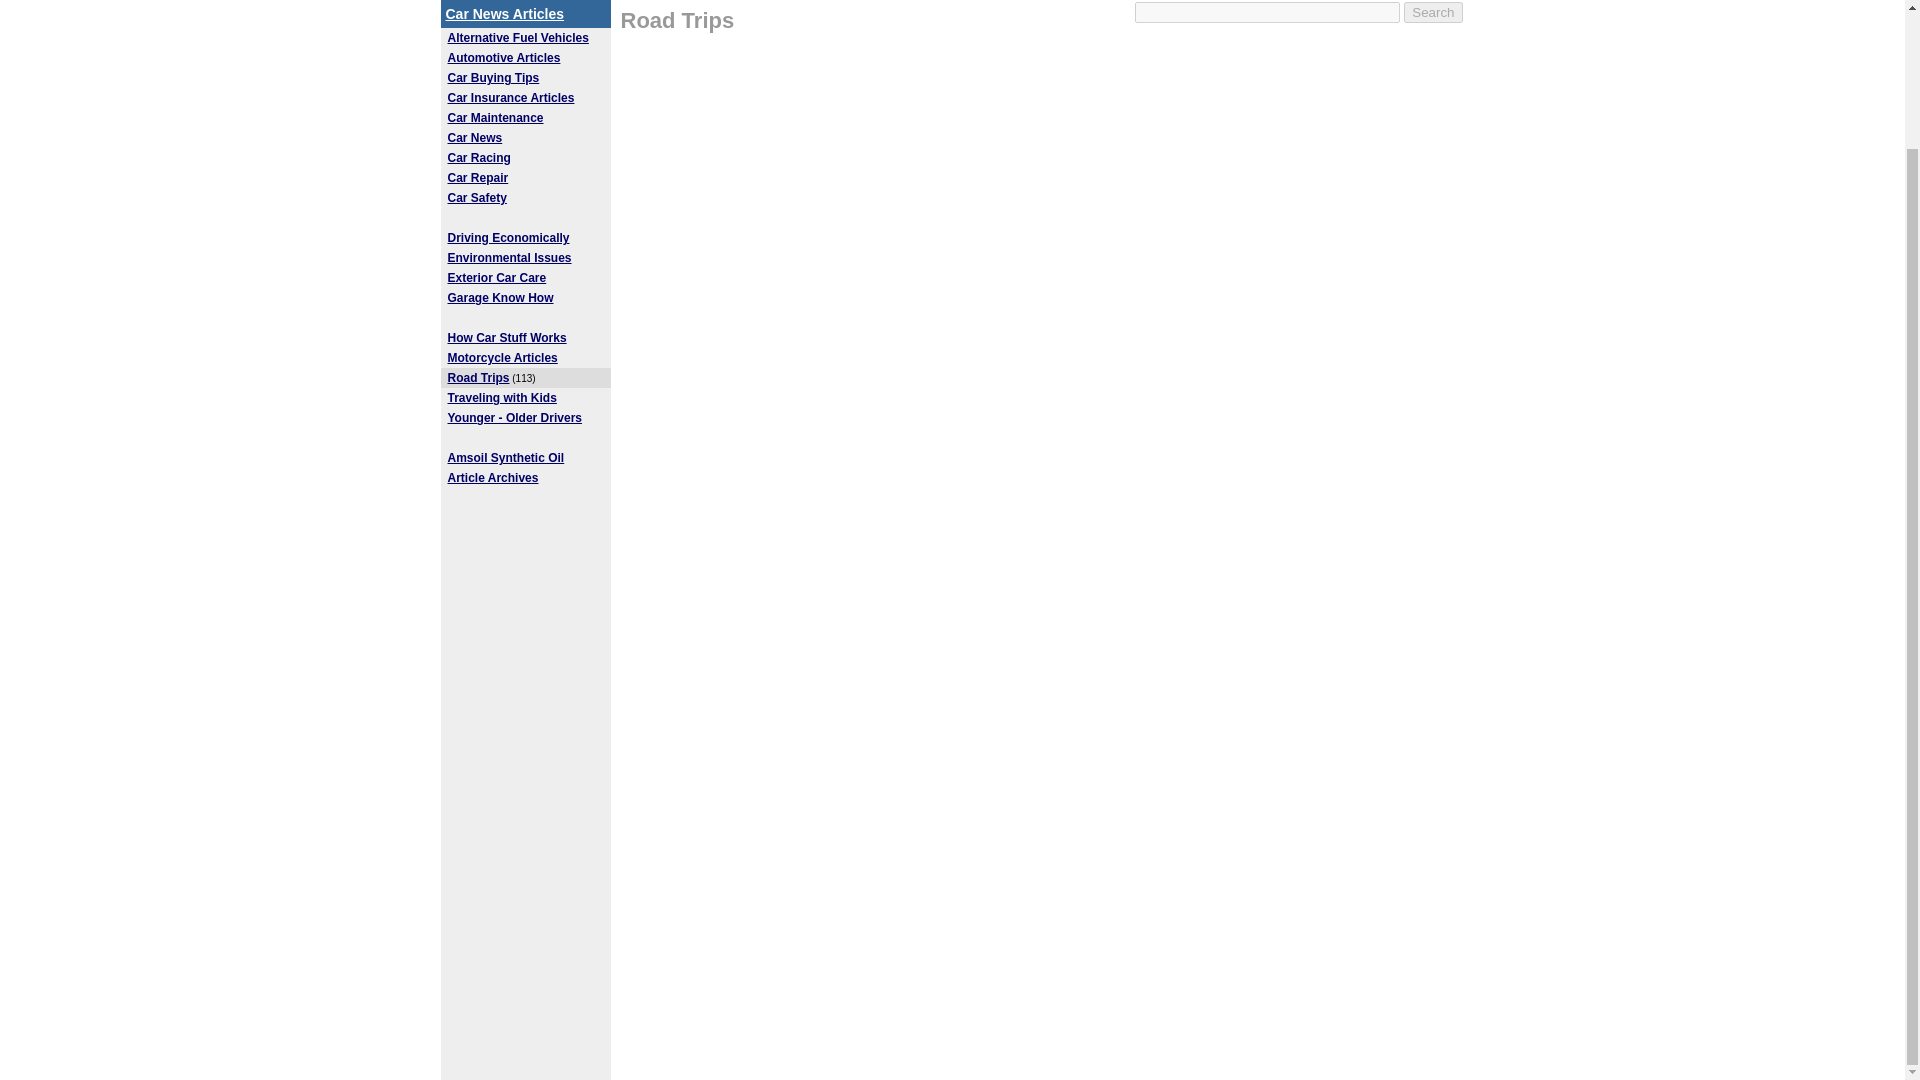 The image size is (1920, 1080). What do you see at coordinates (476, 198) in the screenshot?
I see `Car Safety` at bounding box center [476, 198].